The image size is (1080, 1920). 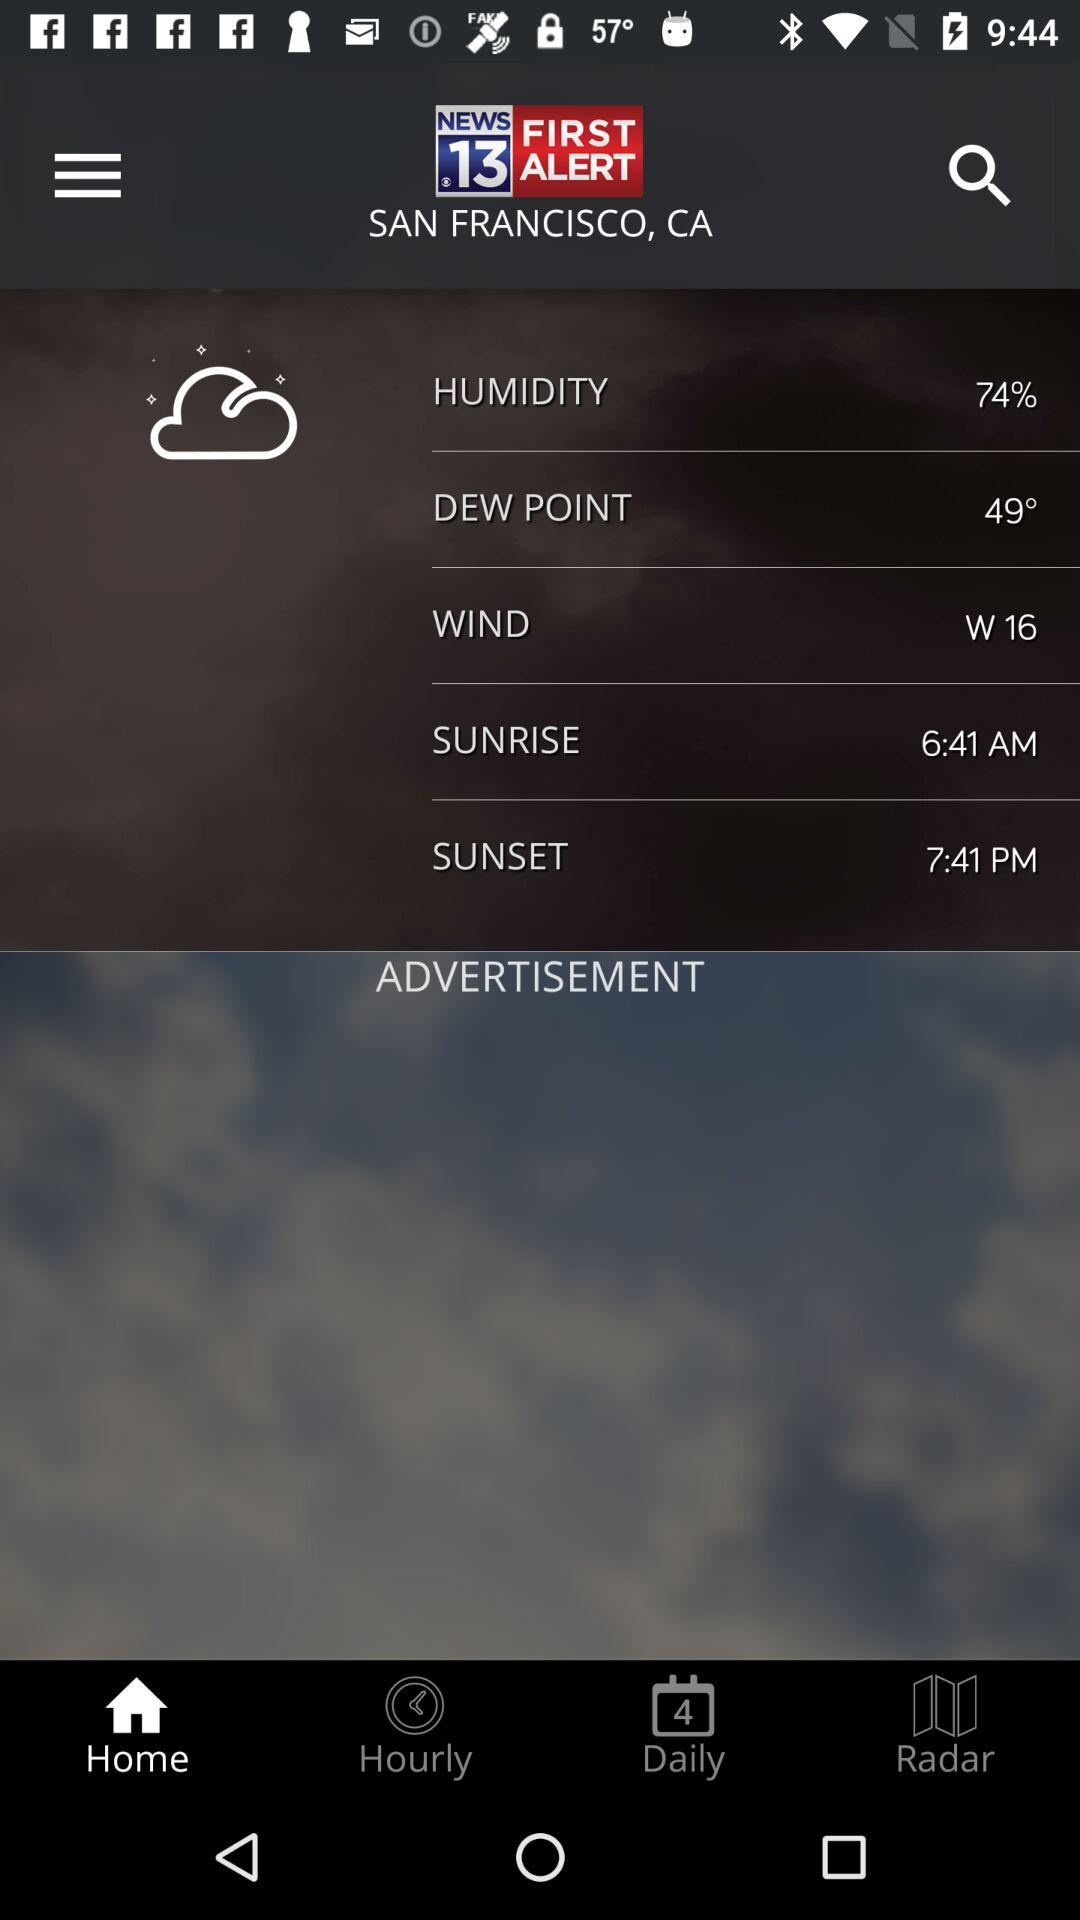 What do you see at coordinates (414, 1726) in the screenshot?
I see `open icon to the left of daily radio button` at bounding box center [414, 1726].